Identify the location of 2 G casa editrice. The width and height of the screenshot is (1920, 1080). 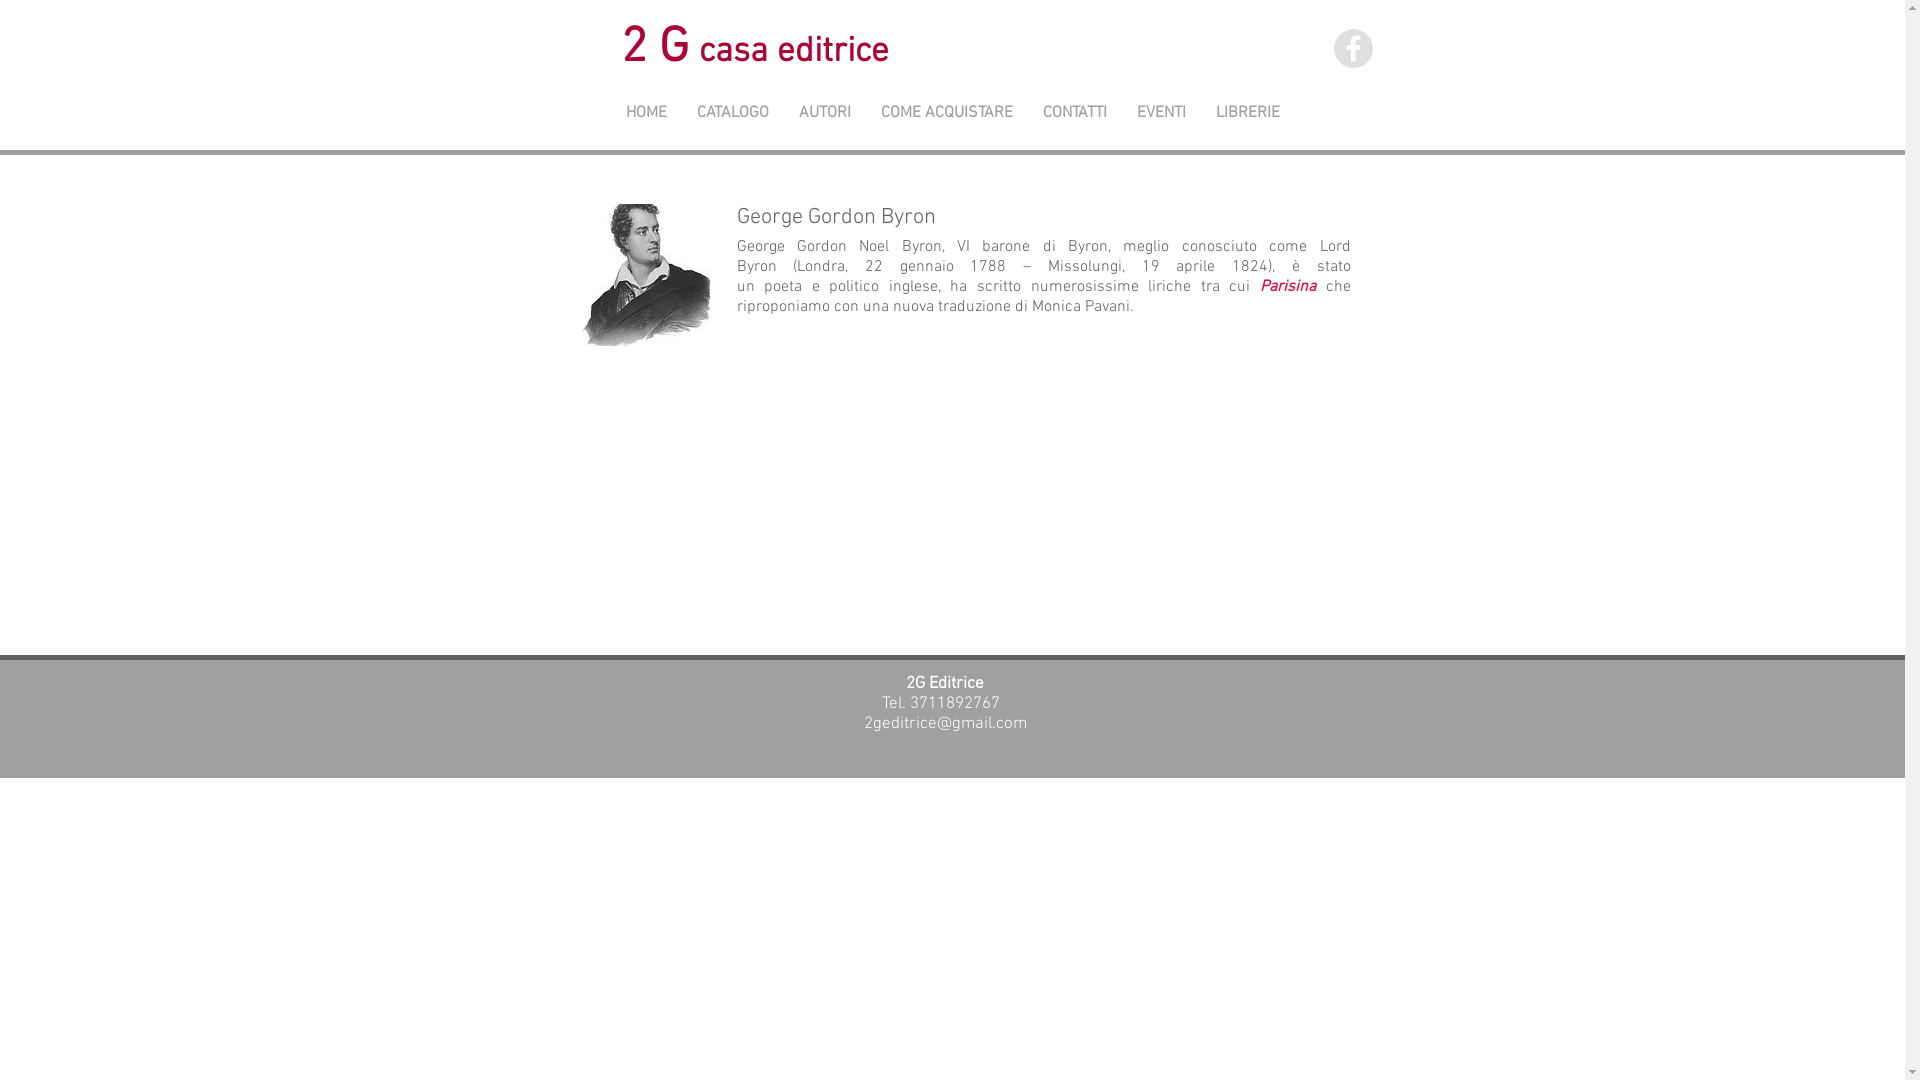
(755, 51).